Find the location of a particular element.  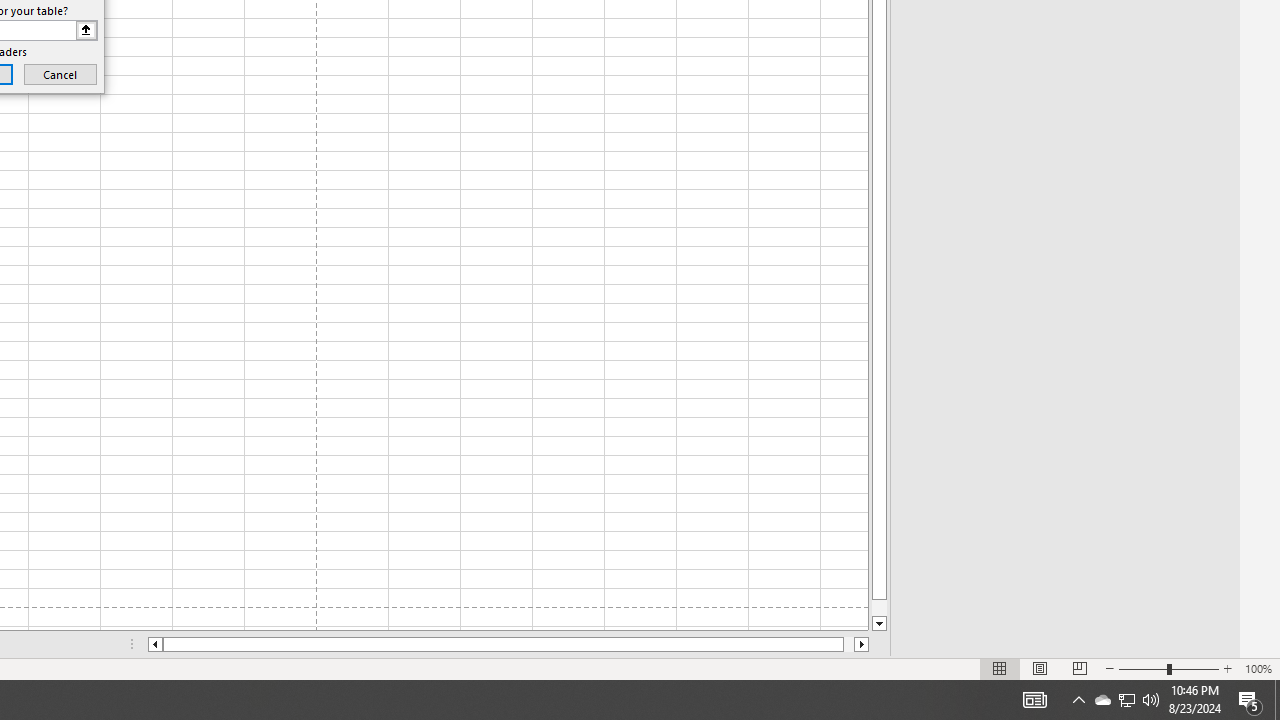

Zoom is located at coordinates (1168, 668).